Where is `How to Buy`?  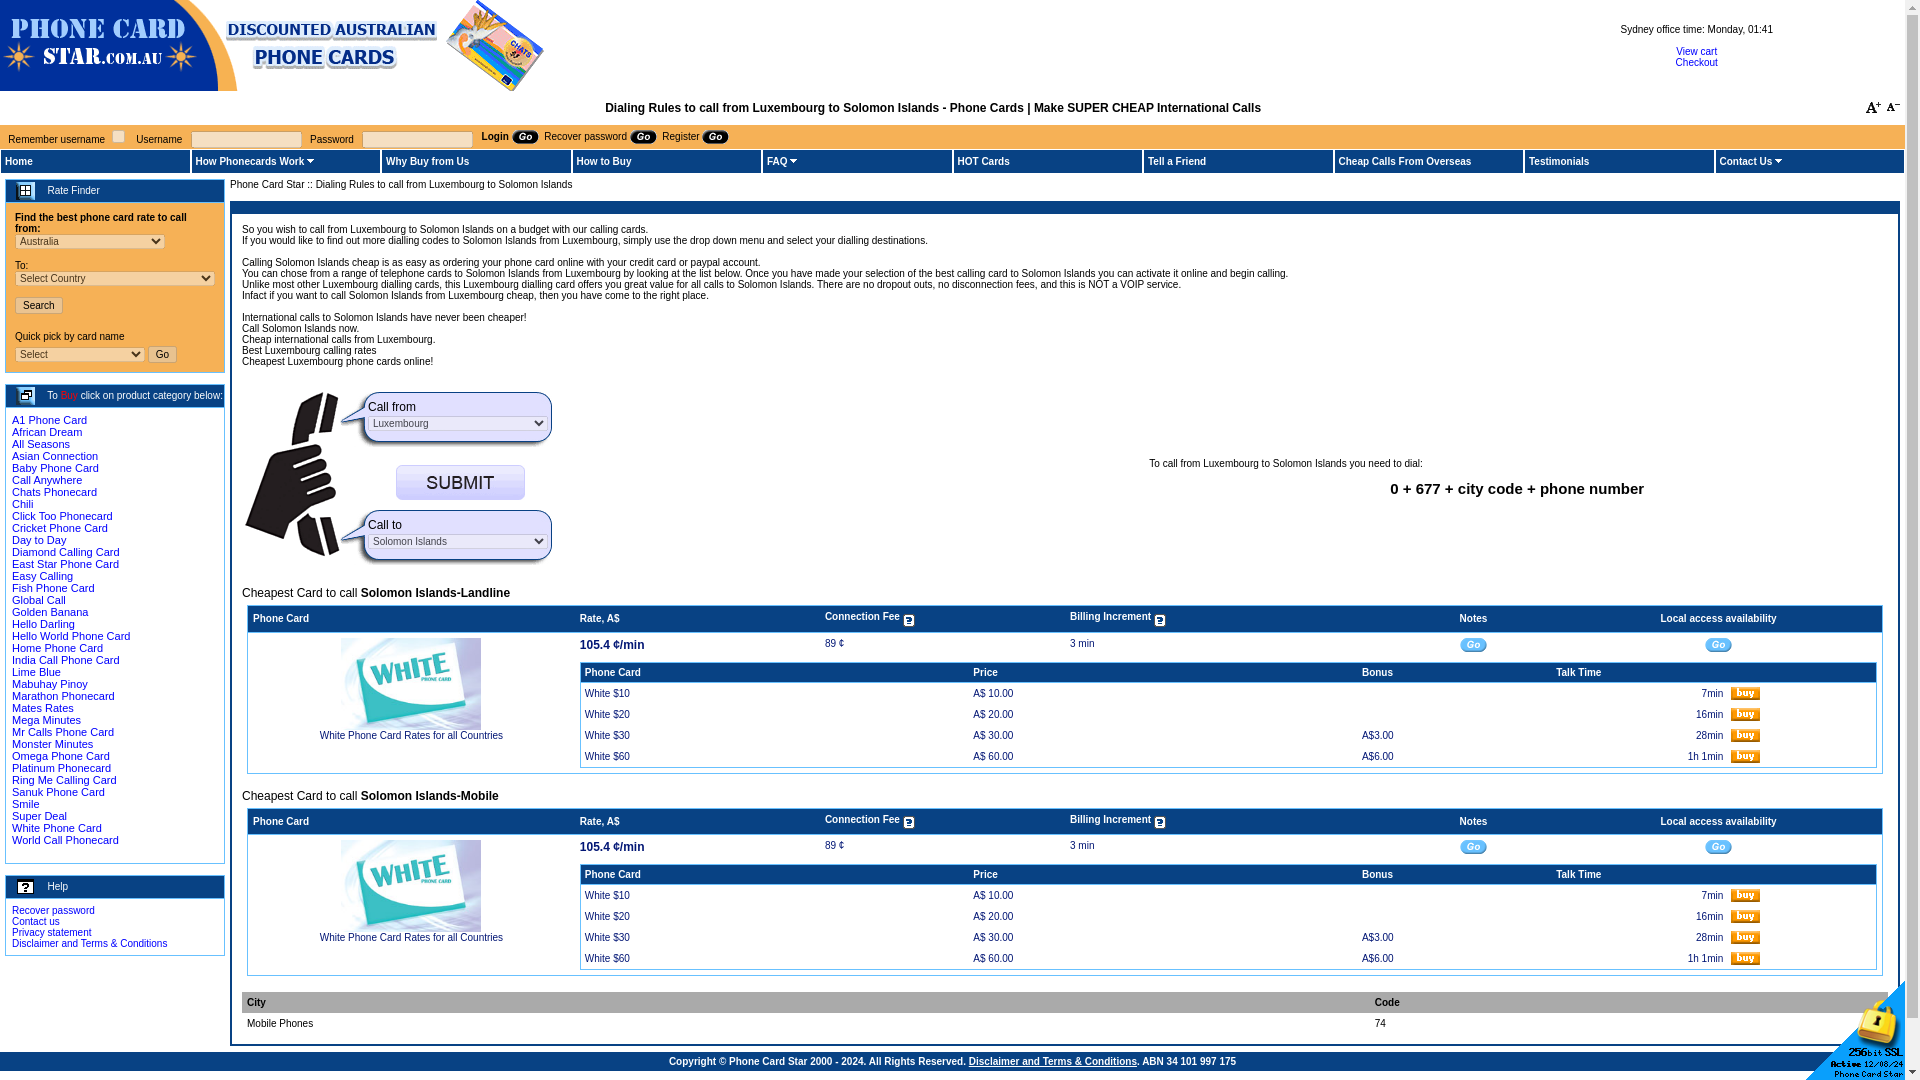
How to Buy is located at coordinates (604, 161).